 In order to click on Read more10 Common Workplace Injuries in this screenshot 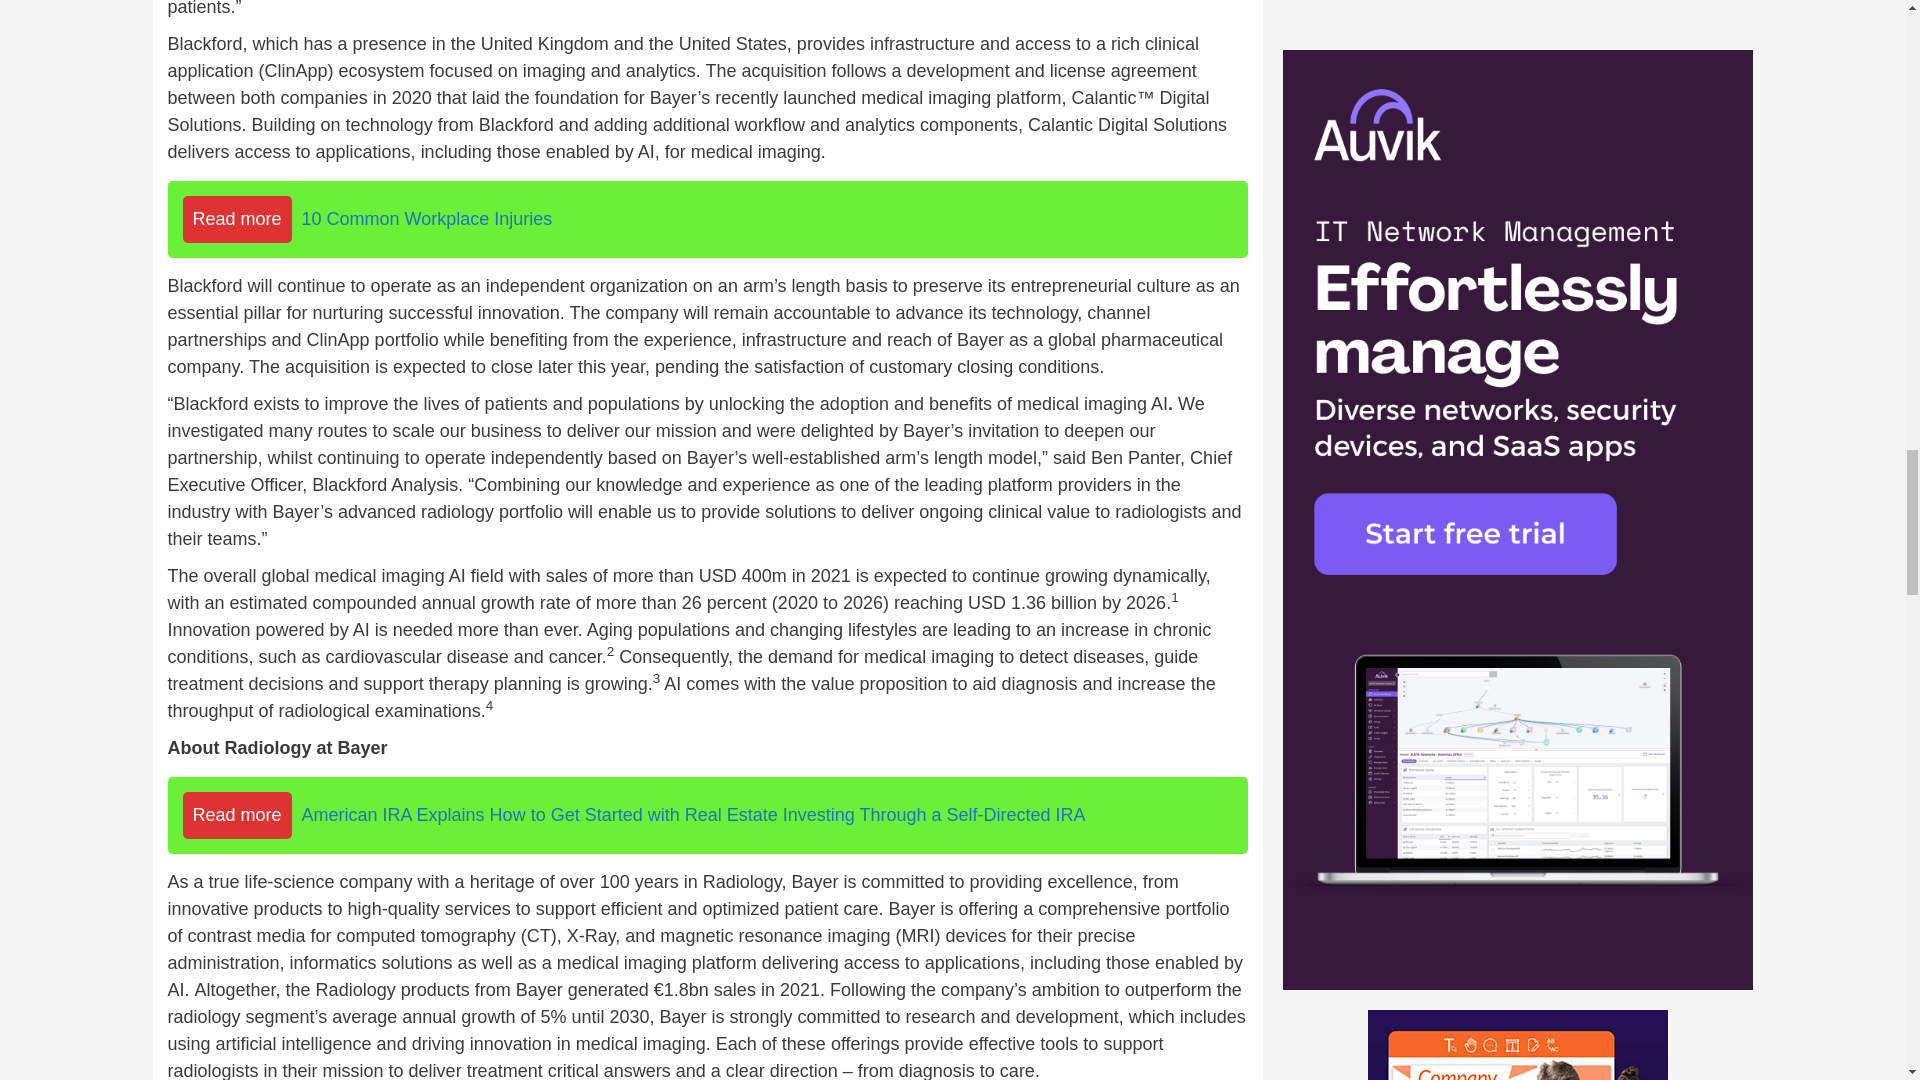, I will do `click(708, 220)`.